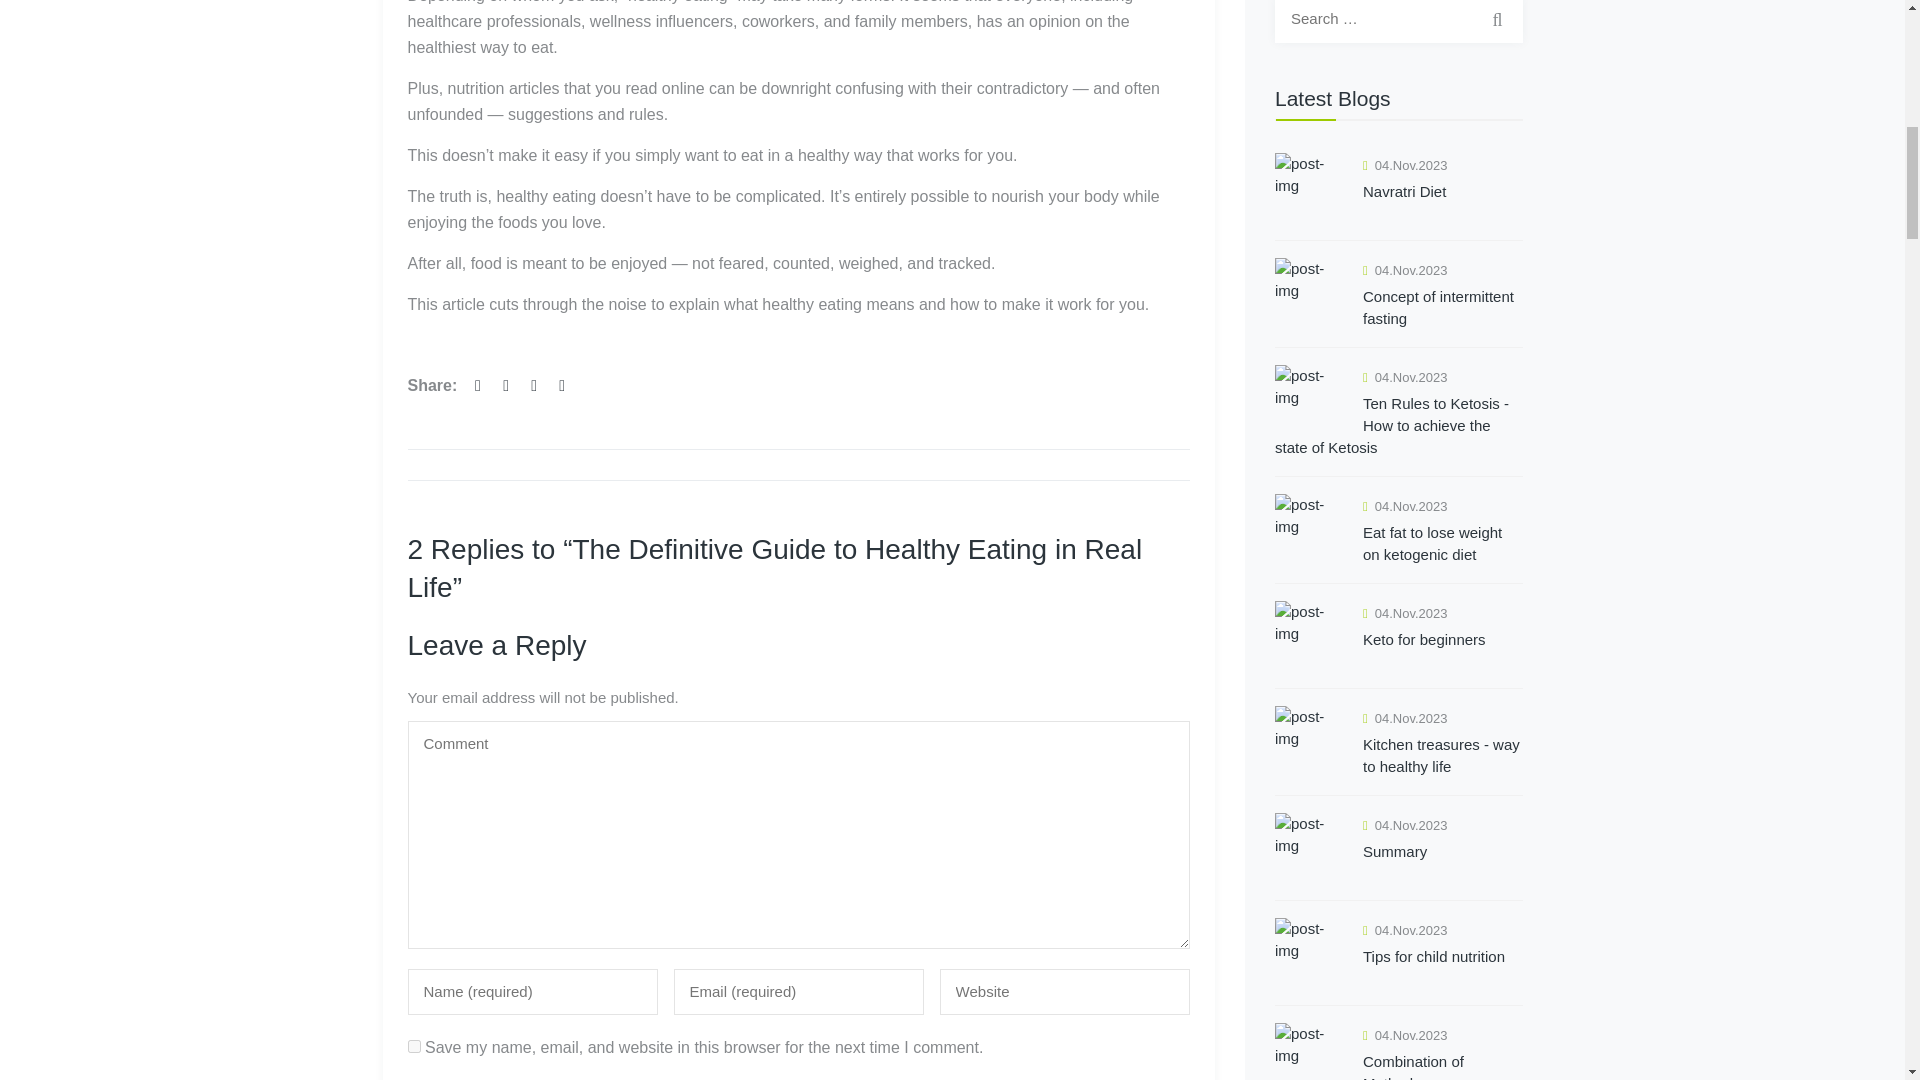  What do you see at coordinates (1398, 648) in the screenshot?
I see `Keto for beginners` at bounding box center [1398, 648].